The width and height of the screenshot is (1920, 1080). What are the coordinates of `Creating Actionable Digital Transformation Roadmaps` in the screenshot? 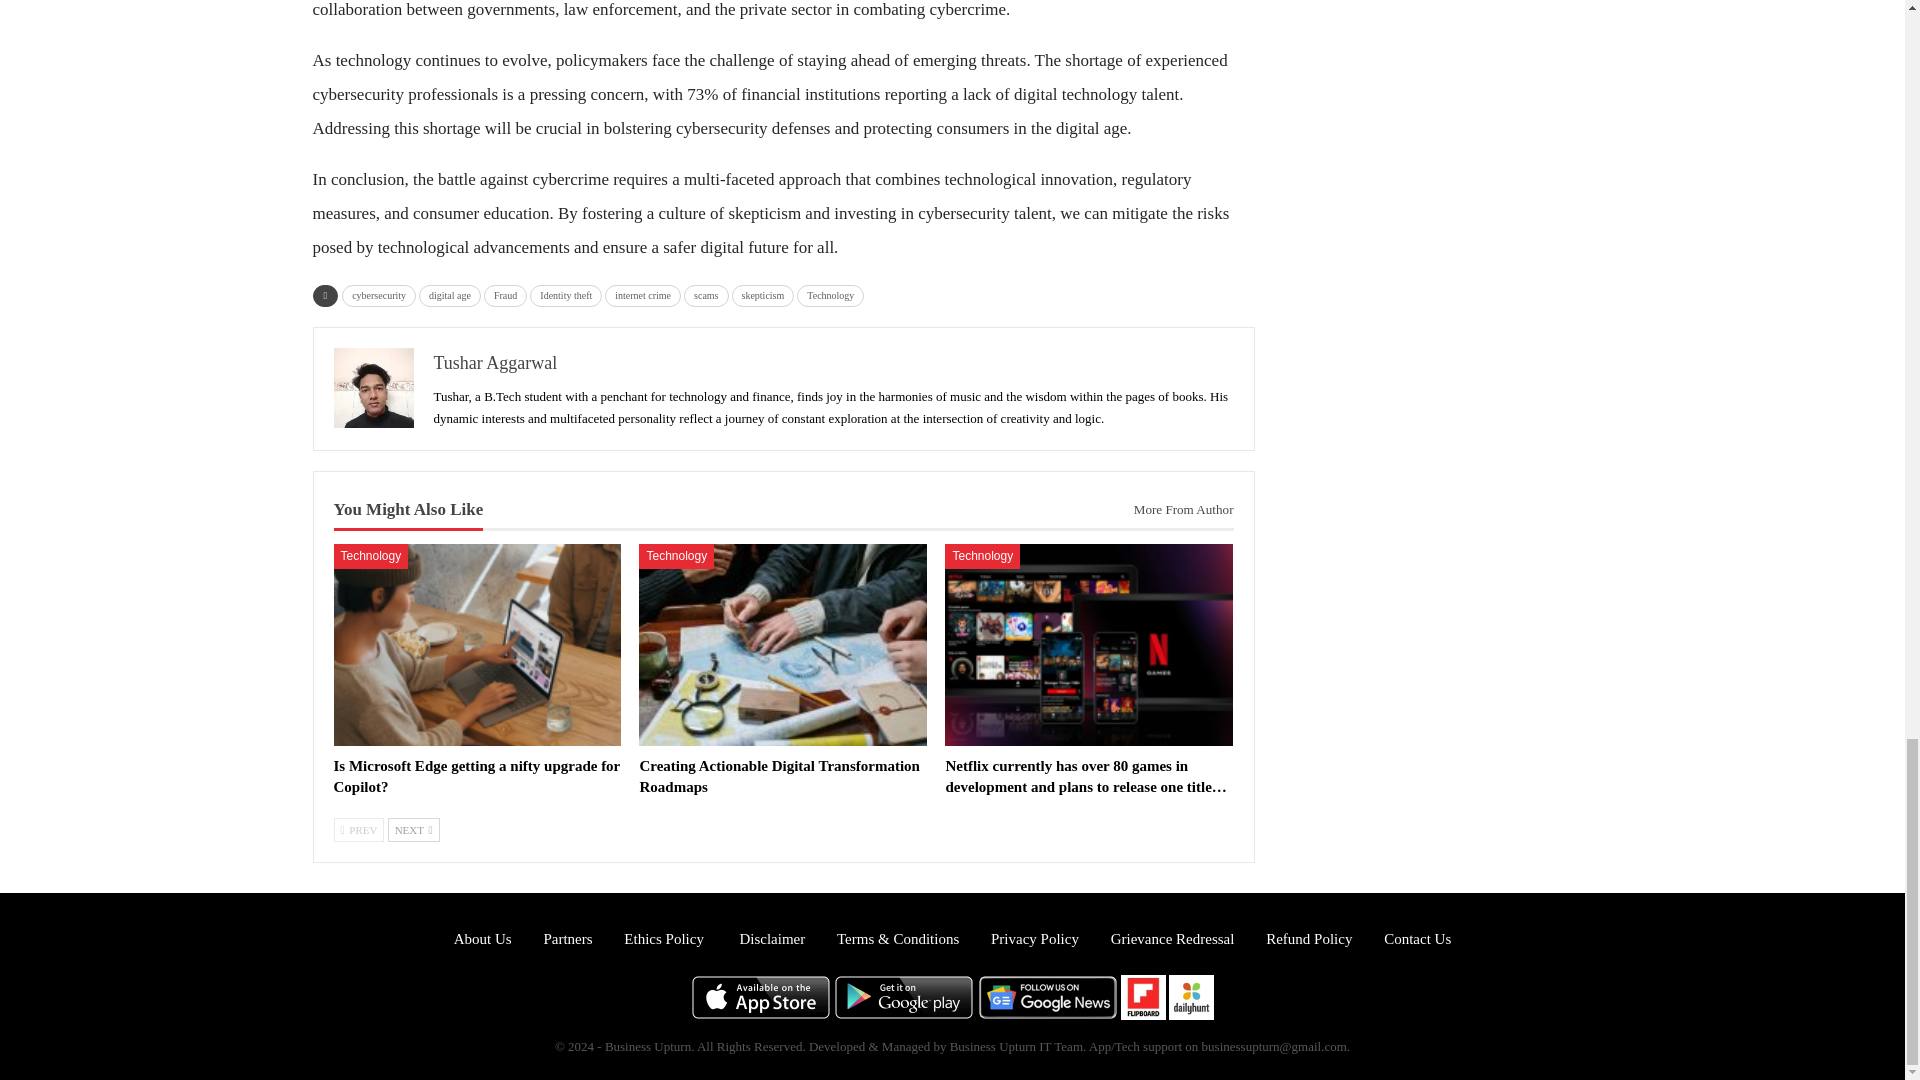 It's located at (783, 645).